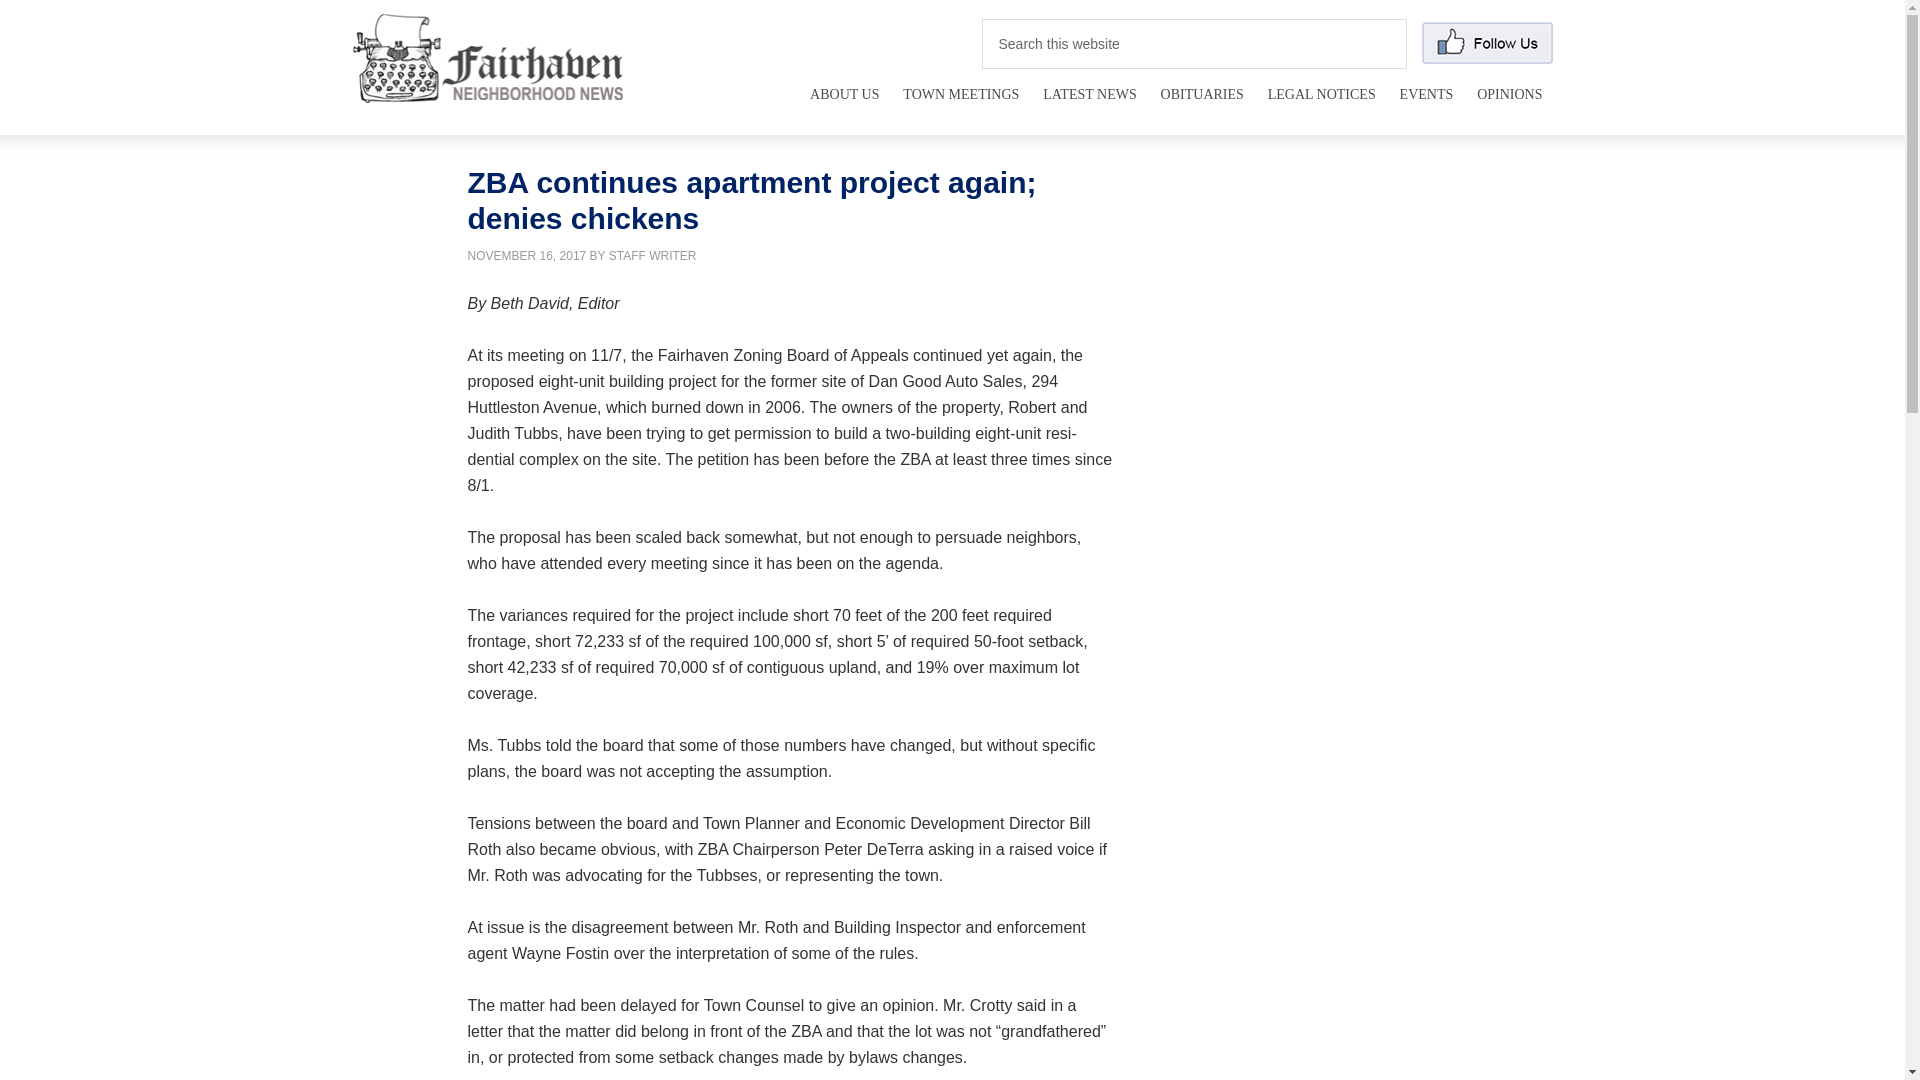 Image resolution: width=1920 pixels, height=1080 pixels. What do you see at coordinates (844, 106) in the screenshot?
I see `ABOUT US` at bounding box center [844, 106].